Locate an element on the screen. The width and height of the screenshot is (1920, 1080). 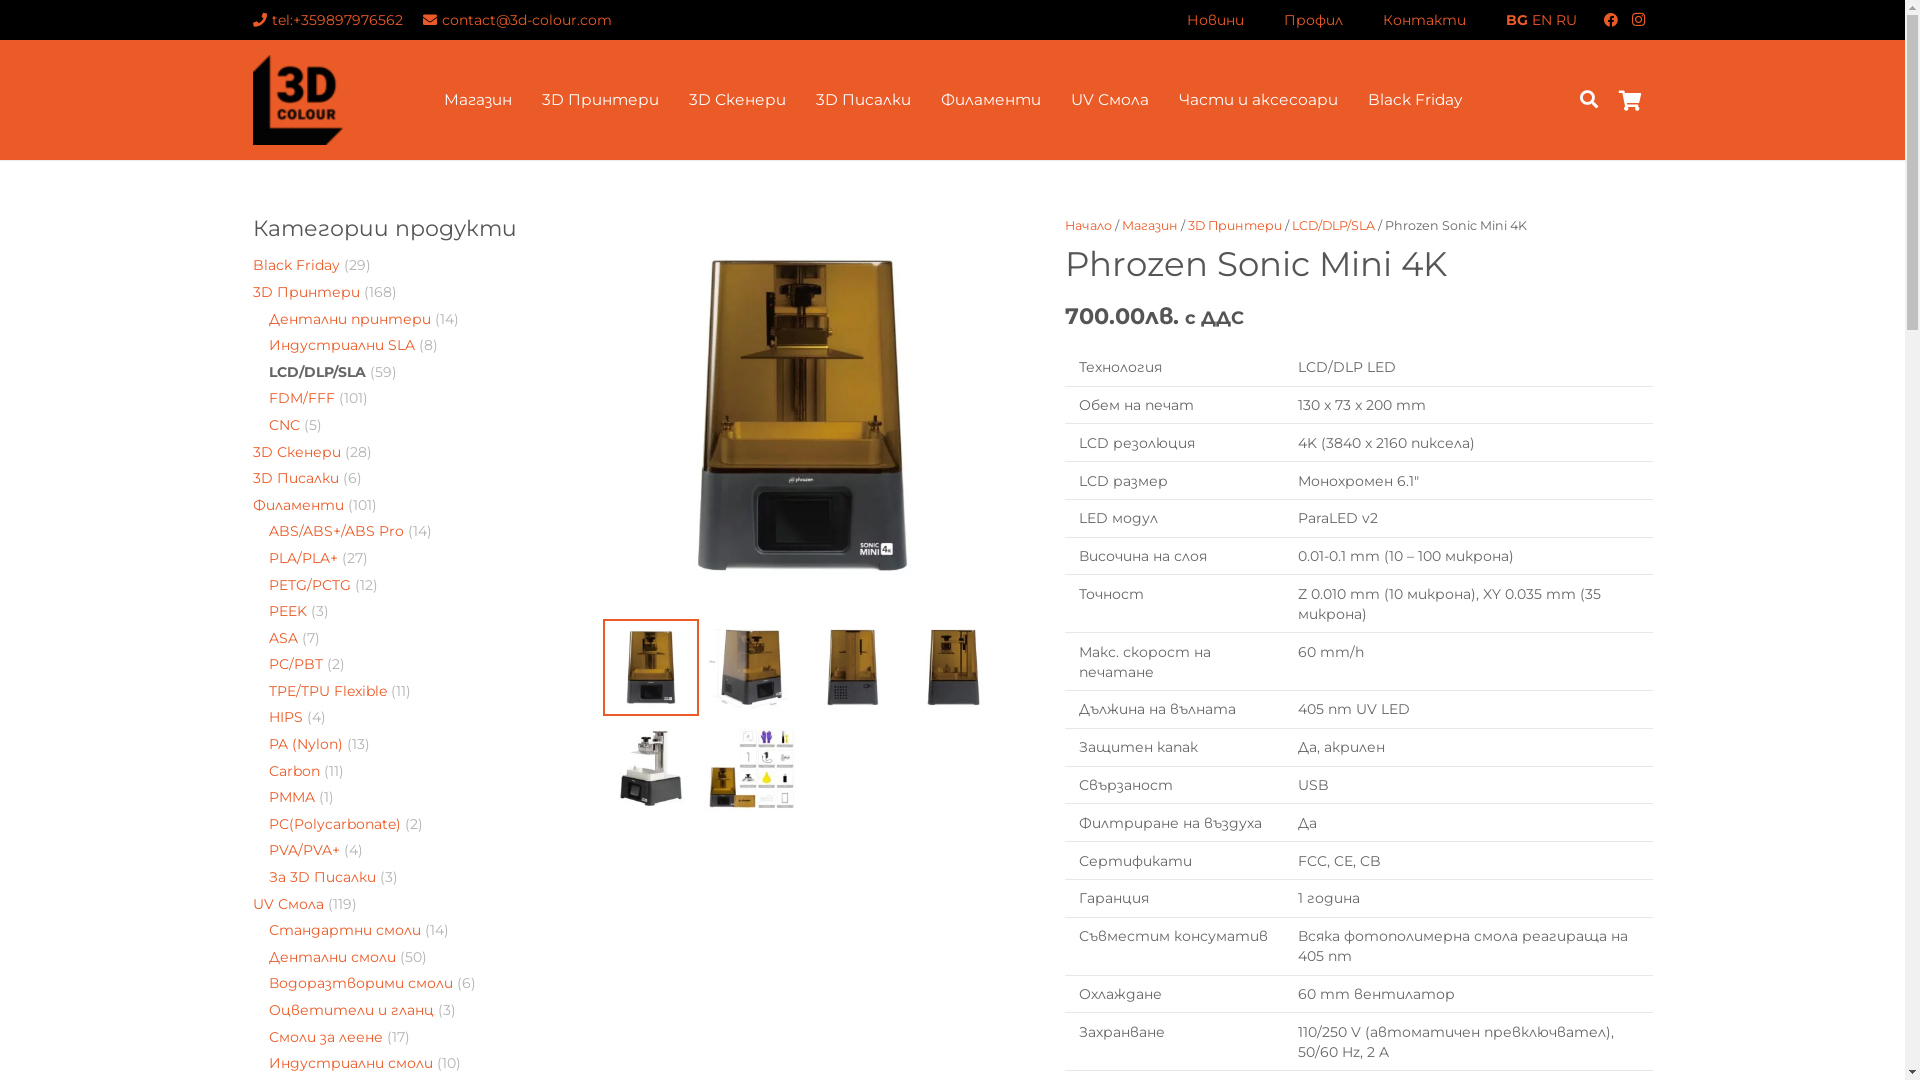
ASA is located at coordinates (284, 638).